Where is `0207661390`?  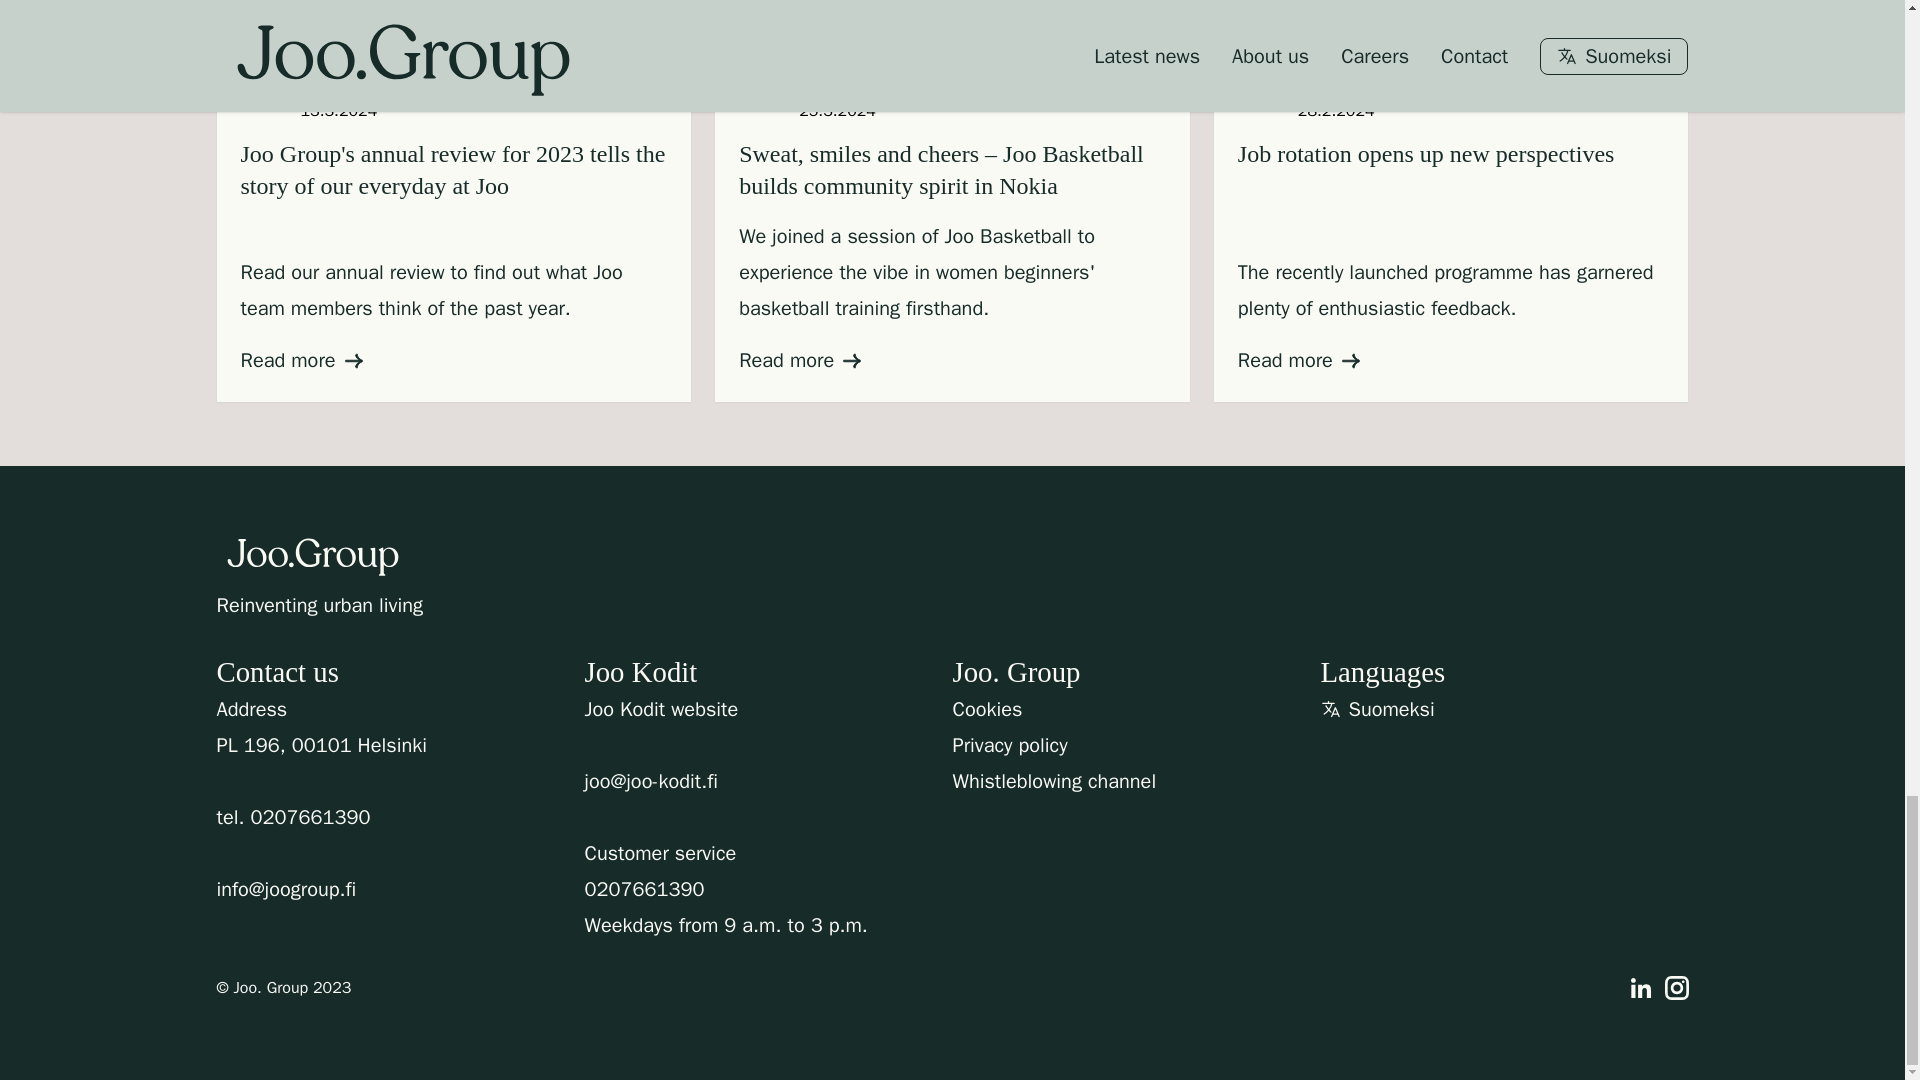 0207661390 is located at coordinates (310, 817).